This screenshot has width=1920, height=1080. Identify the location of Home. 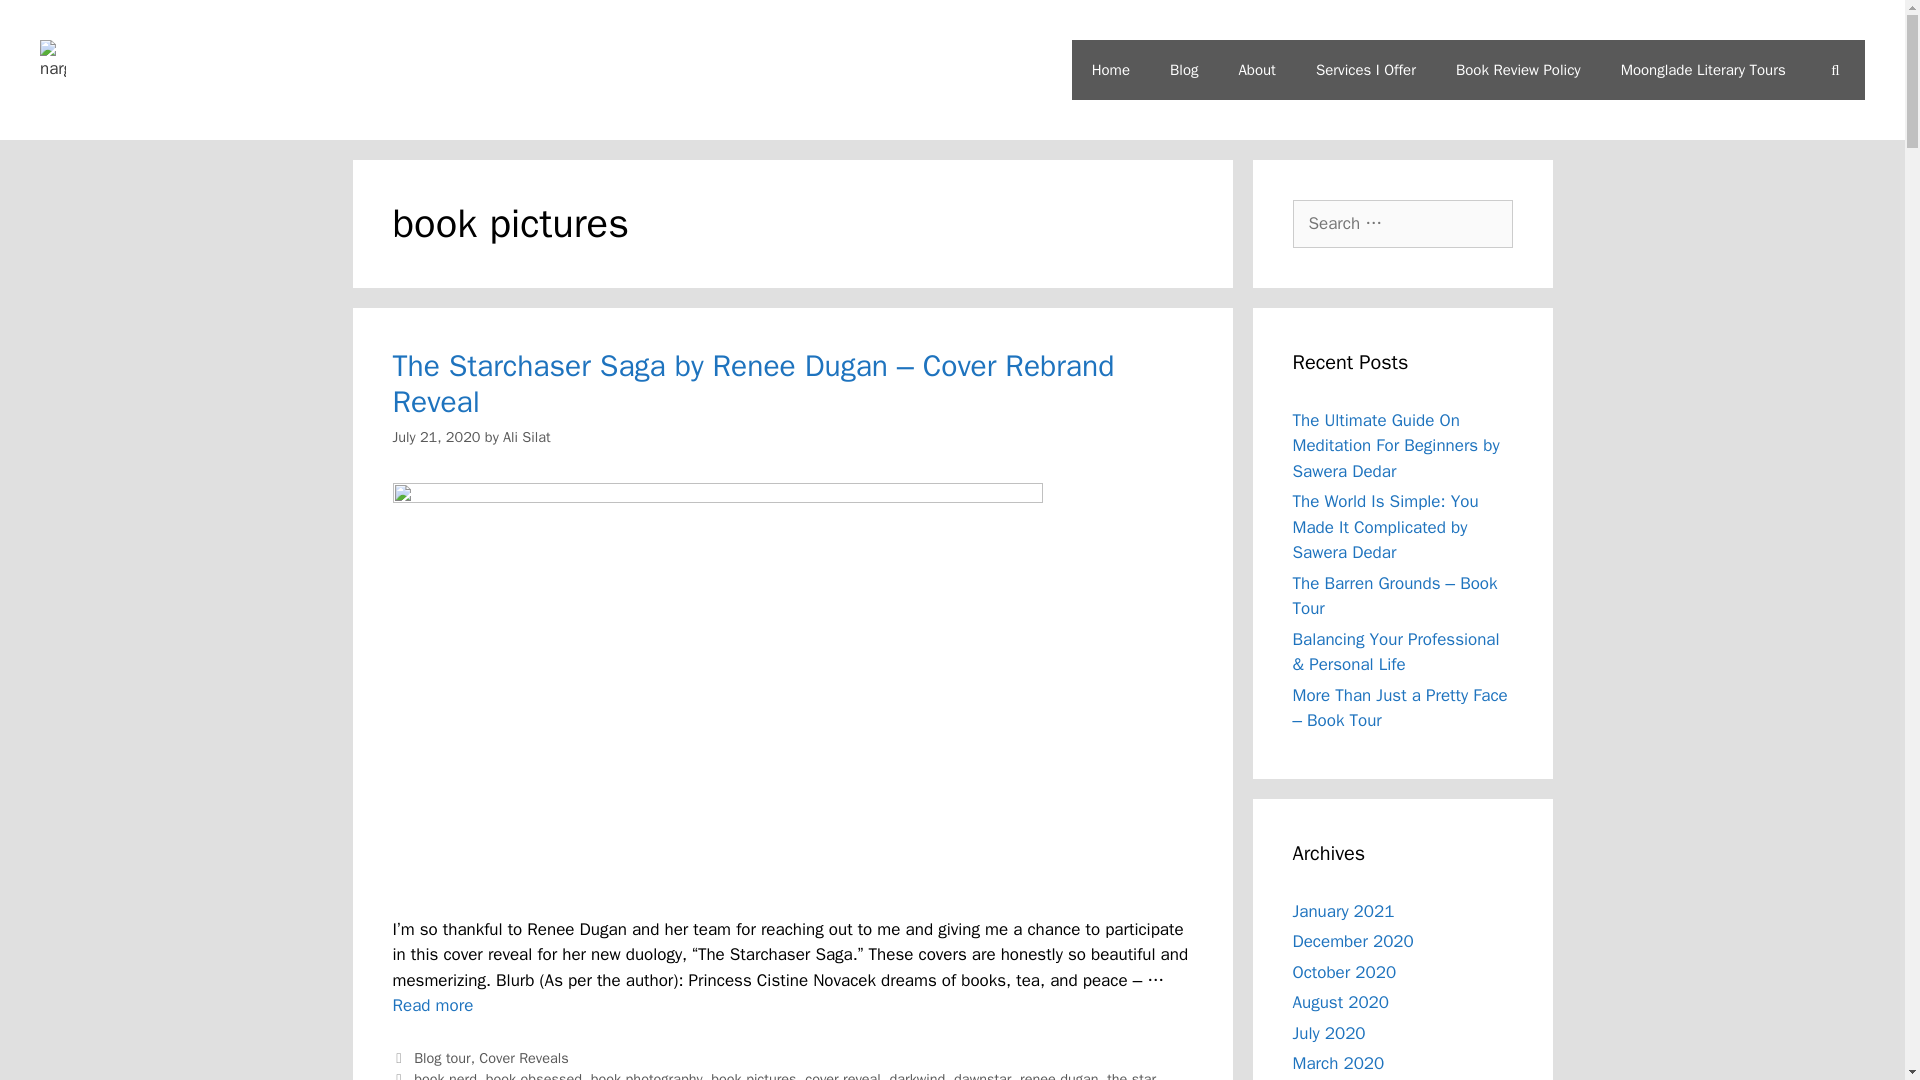
(1110, 70).